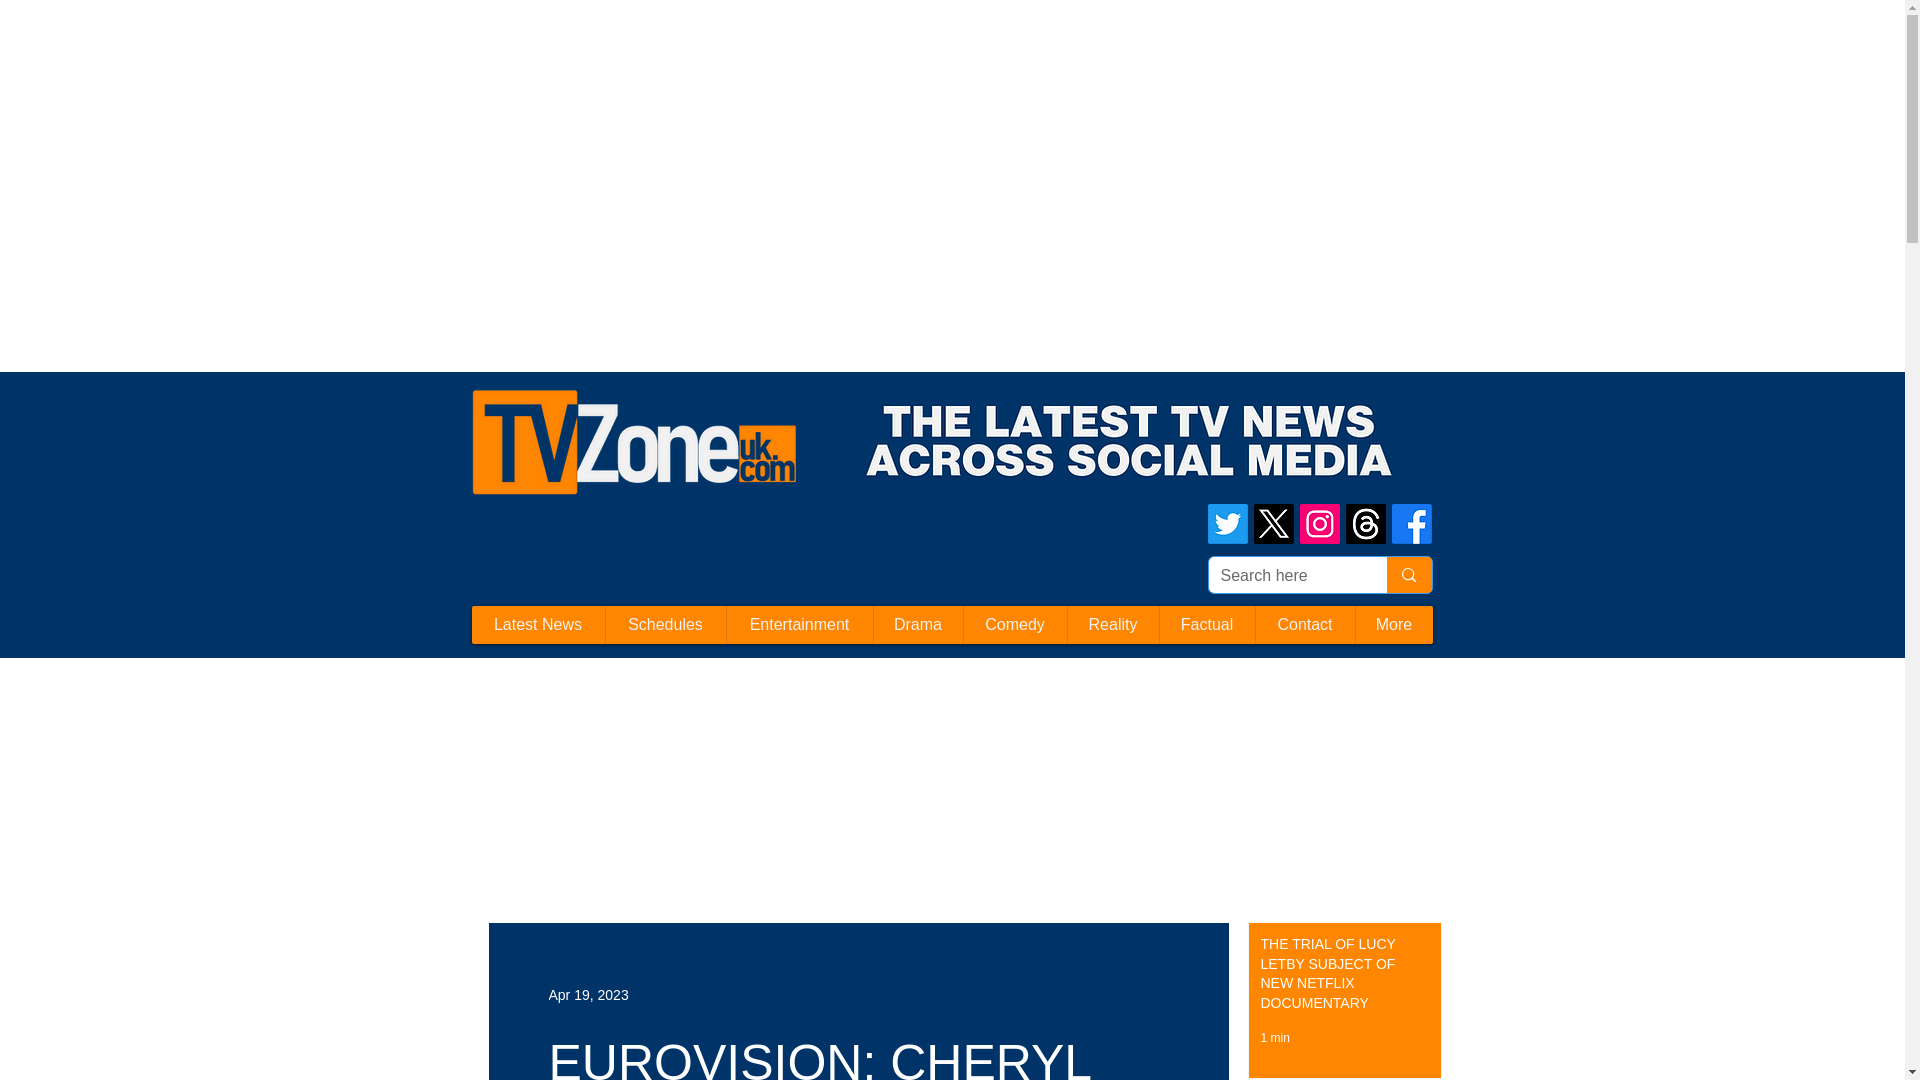  I want to click on THE TRIAL OF LUCY LETBY SUBJECT OF NEW NETFLIX DOCUMENTARY, so click(1338, 978).